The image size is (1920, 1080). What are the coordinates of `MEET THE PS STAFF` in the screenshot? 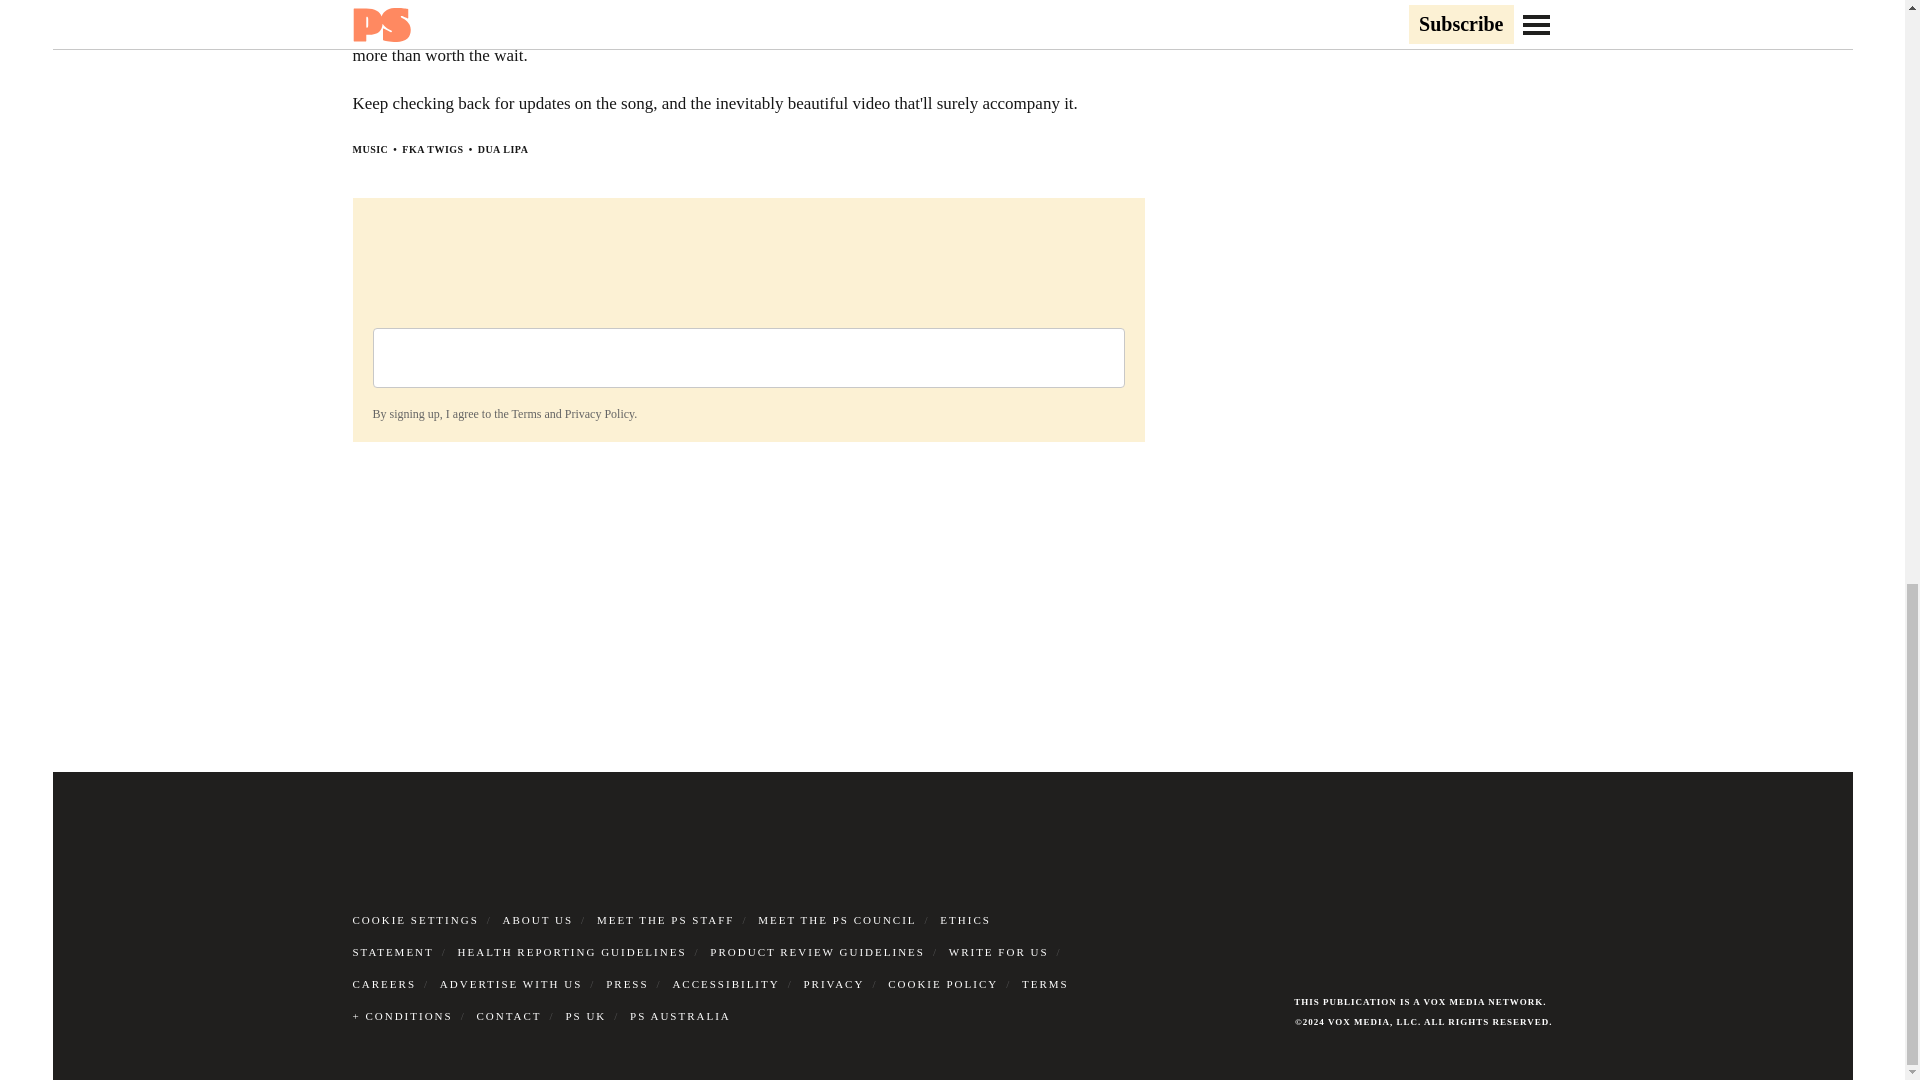 It's located at (666, 919).